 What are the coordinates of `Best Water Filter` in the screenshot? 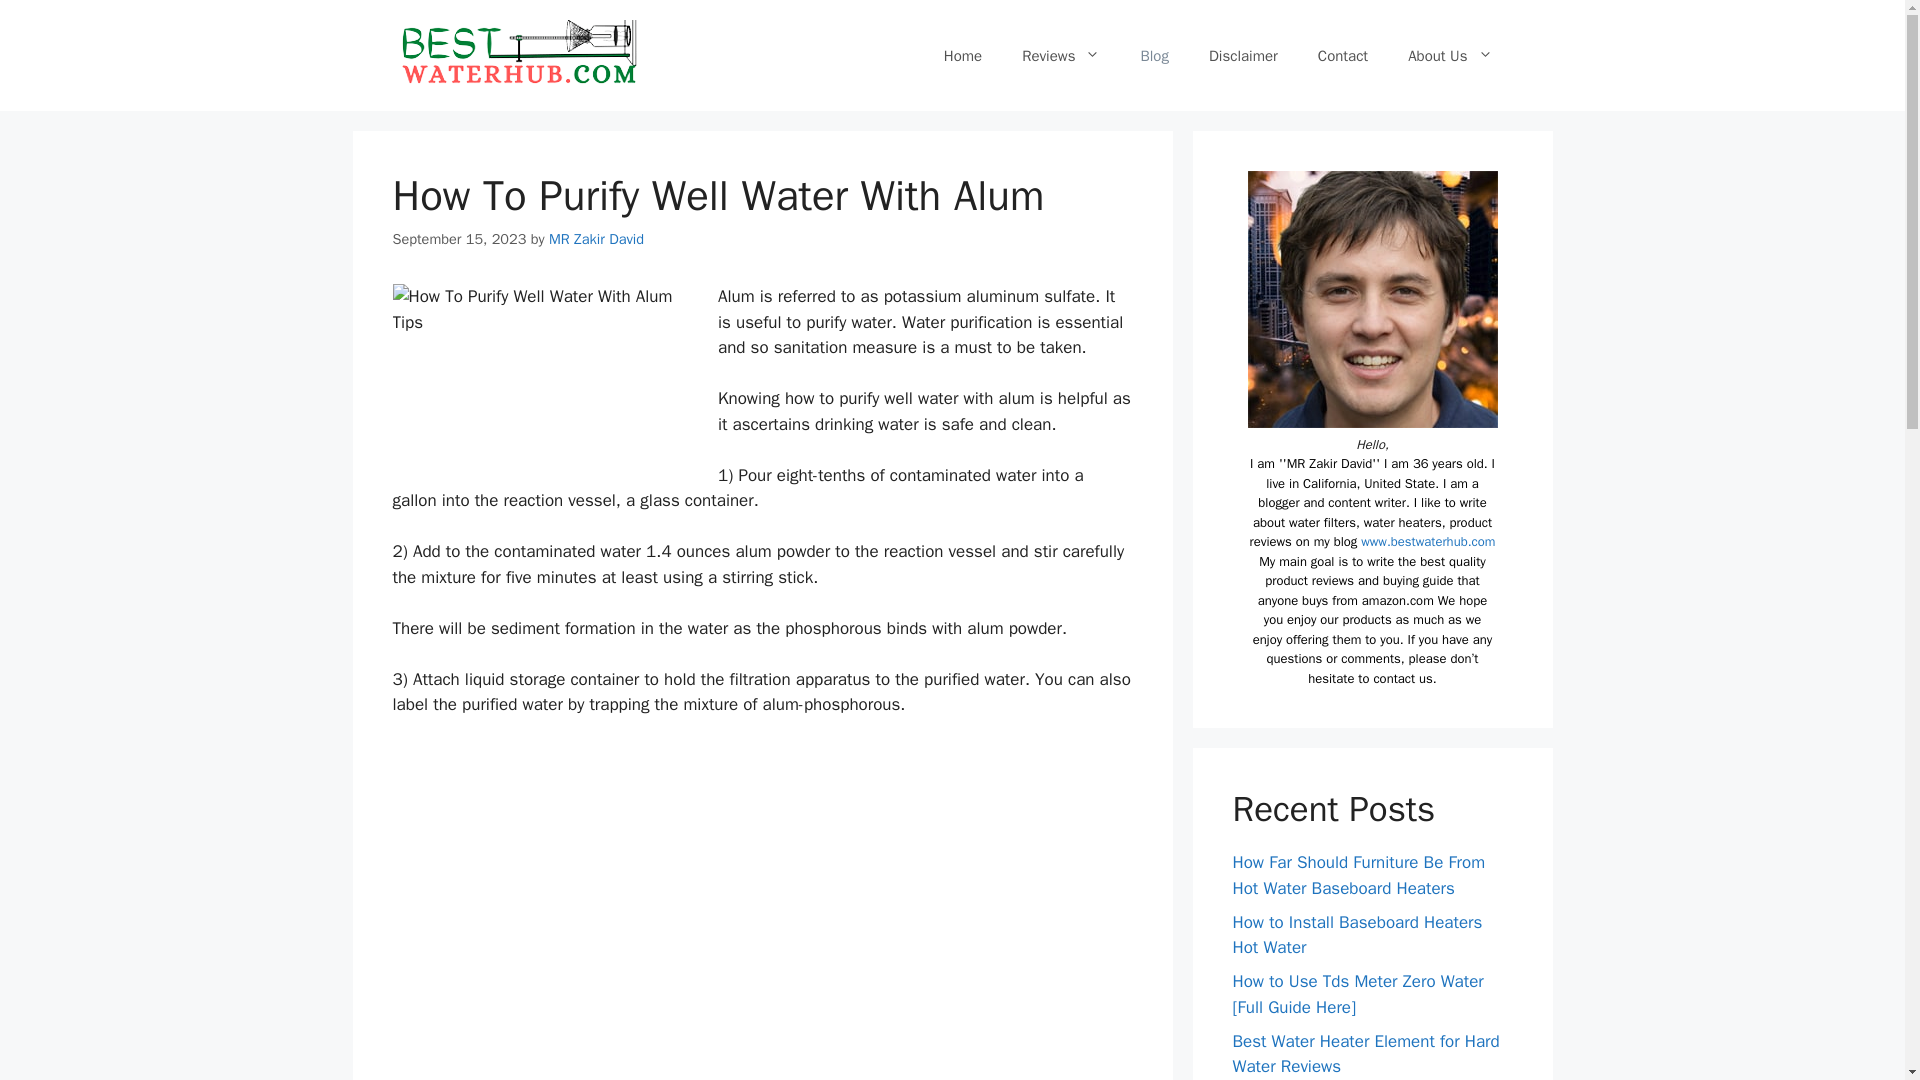 It's located at (516, 54).